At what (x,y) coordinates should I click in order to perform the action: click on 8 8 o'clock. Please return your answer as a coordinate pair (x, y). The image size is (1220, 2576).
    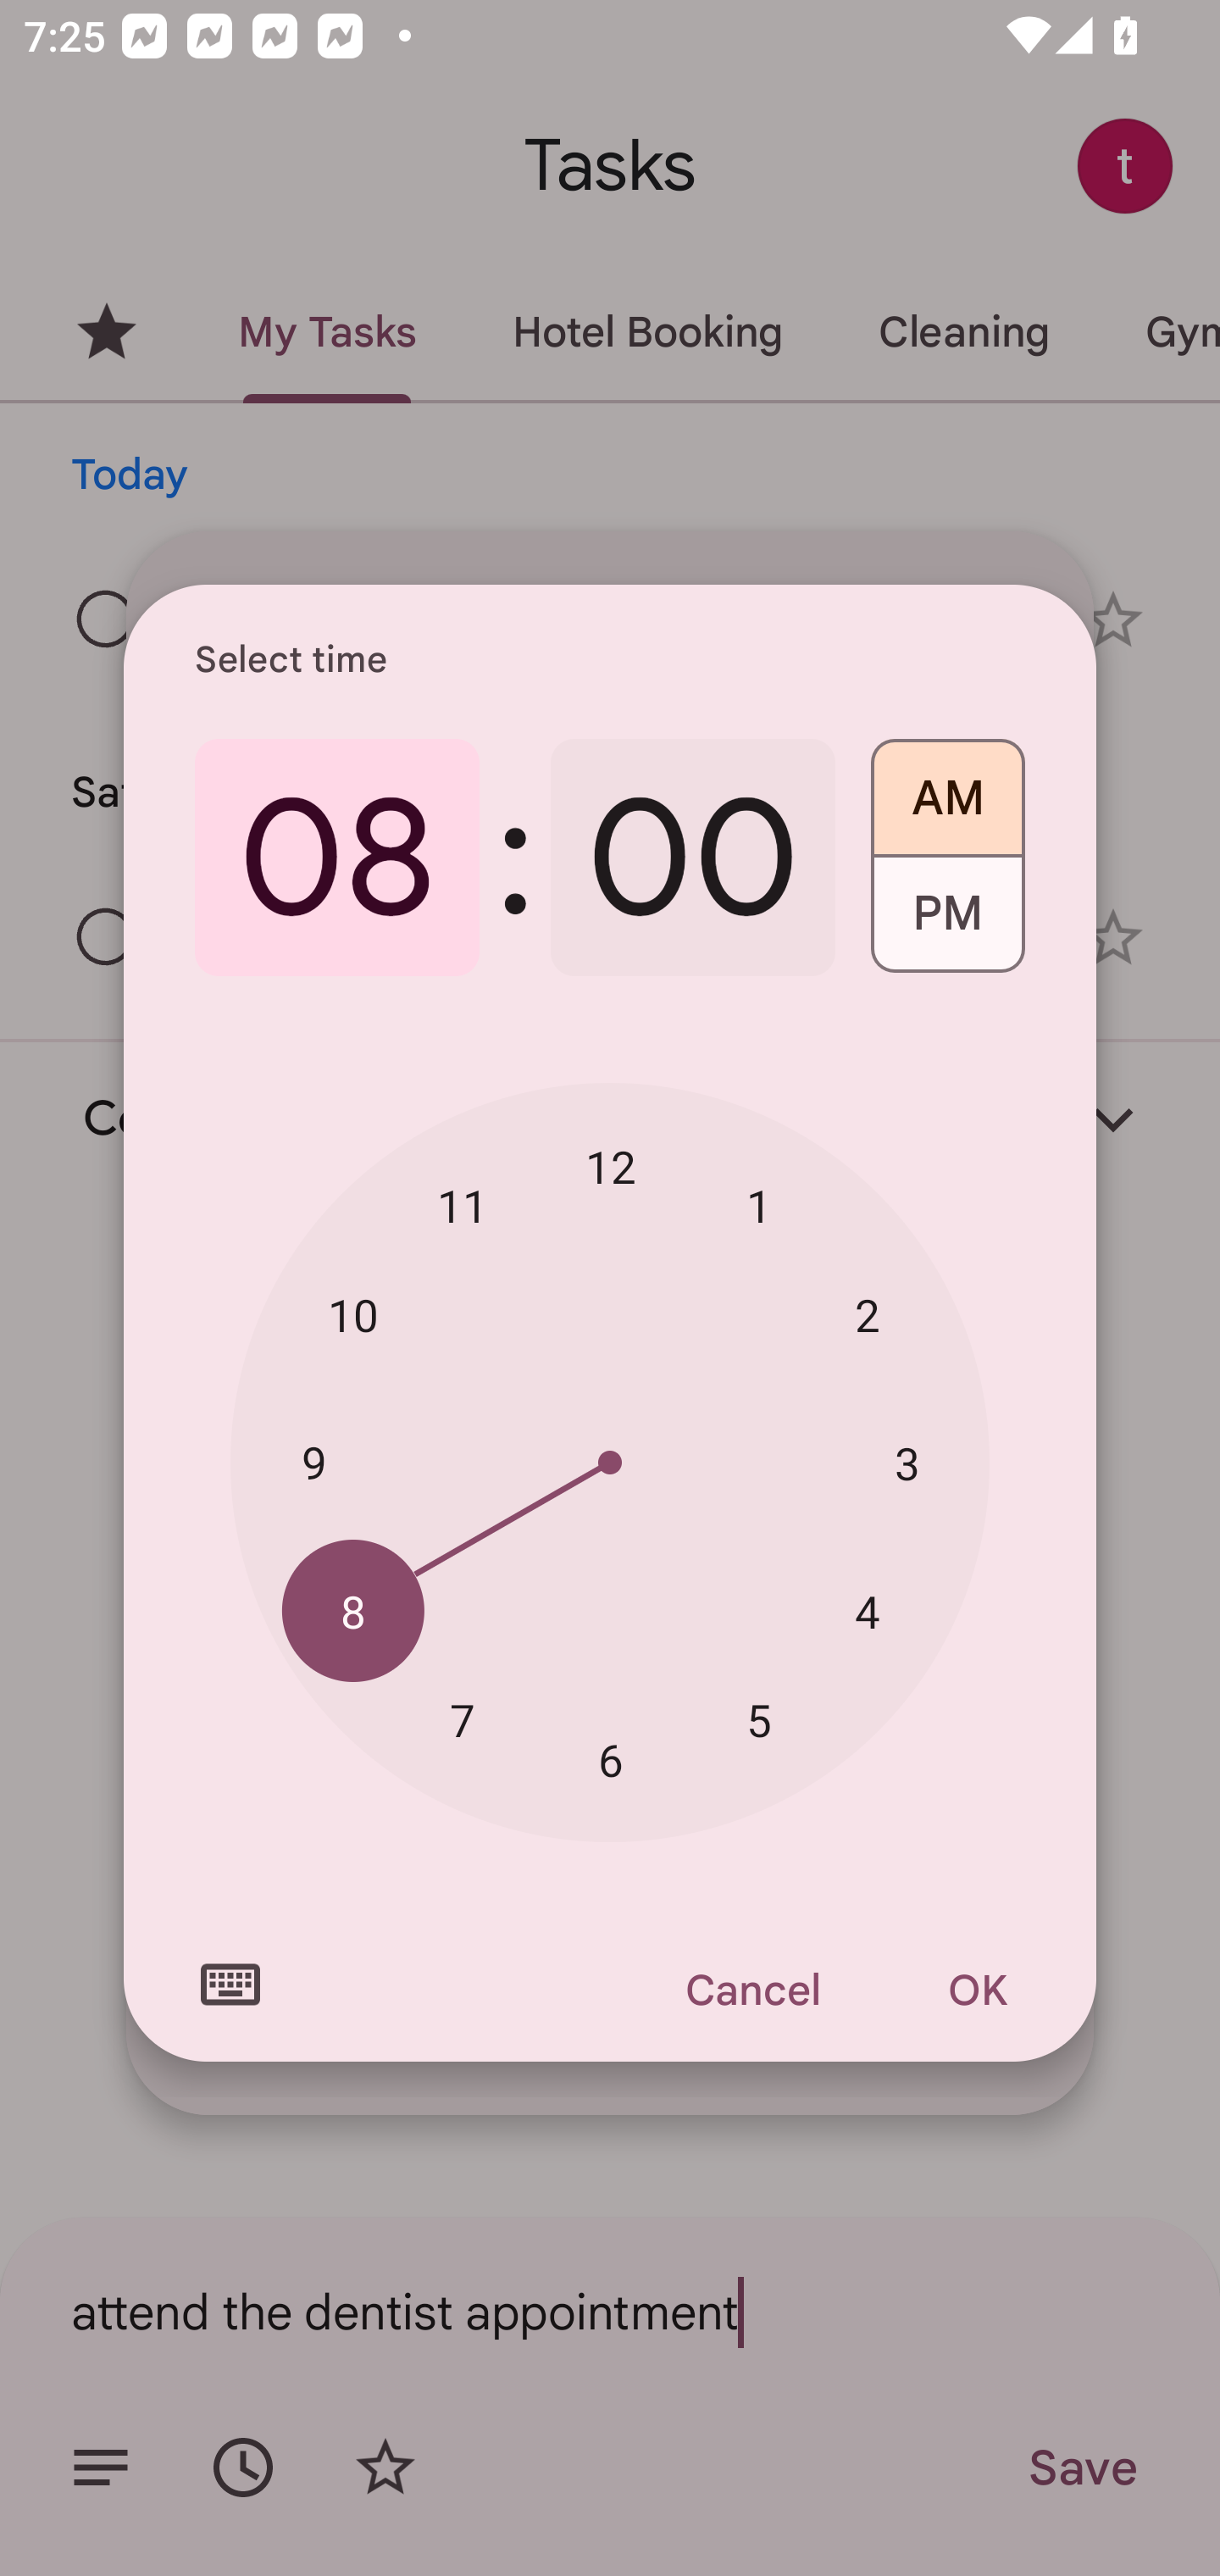
    Looking at the image, I should click on (352, 1611).